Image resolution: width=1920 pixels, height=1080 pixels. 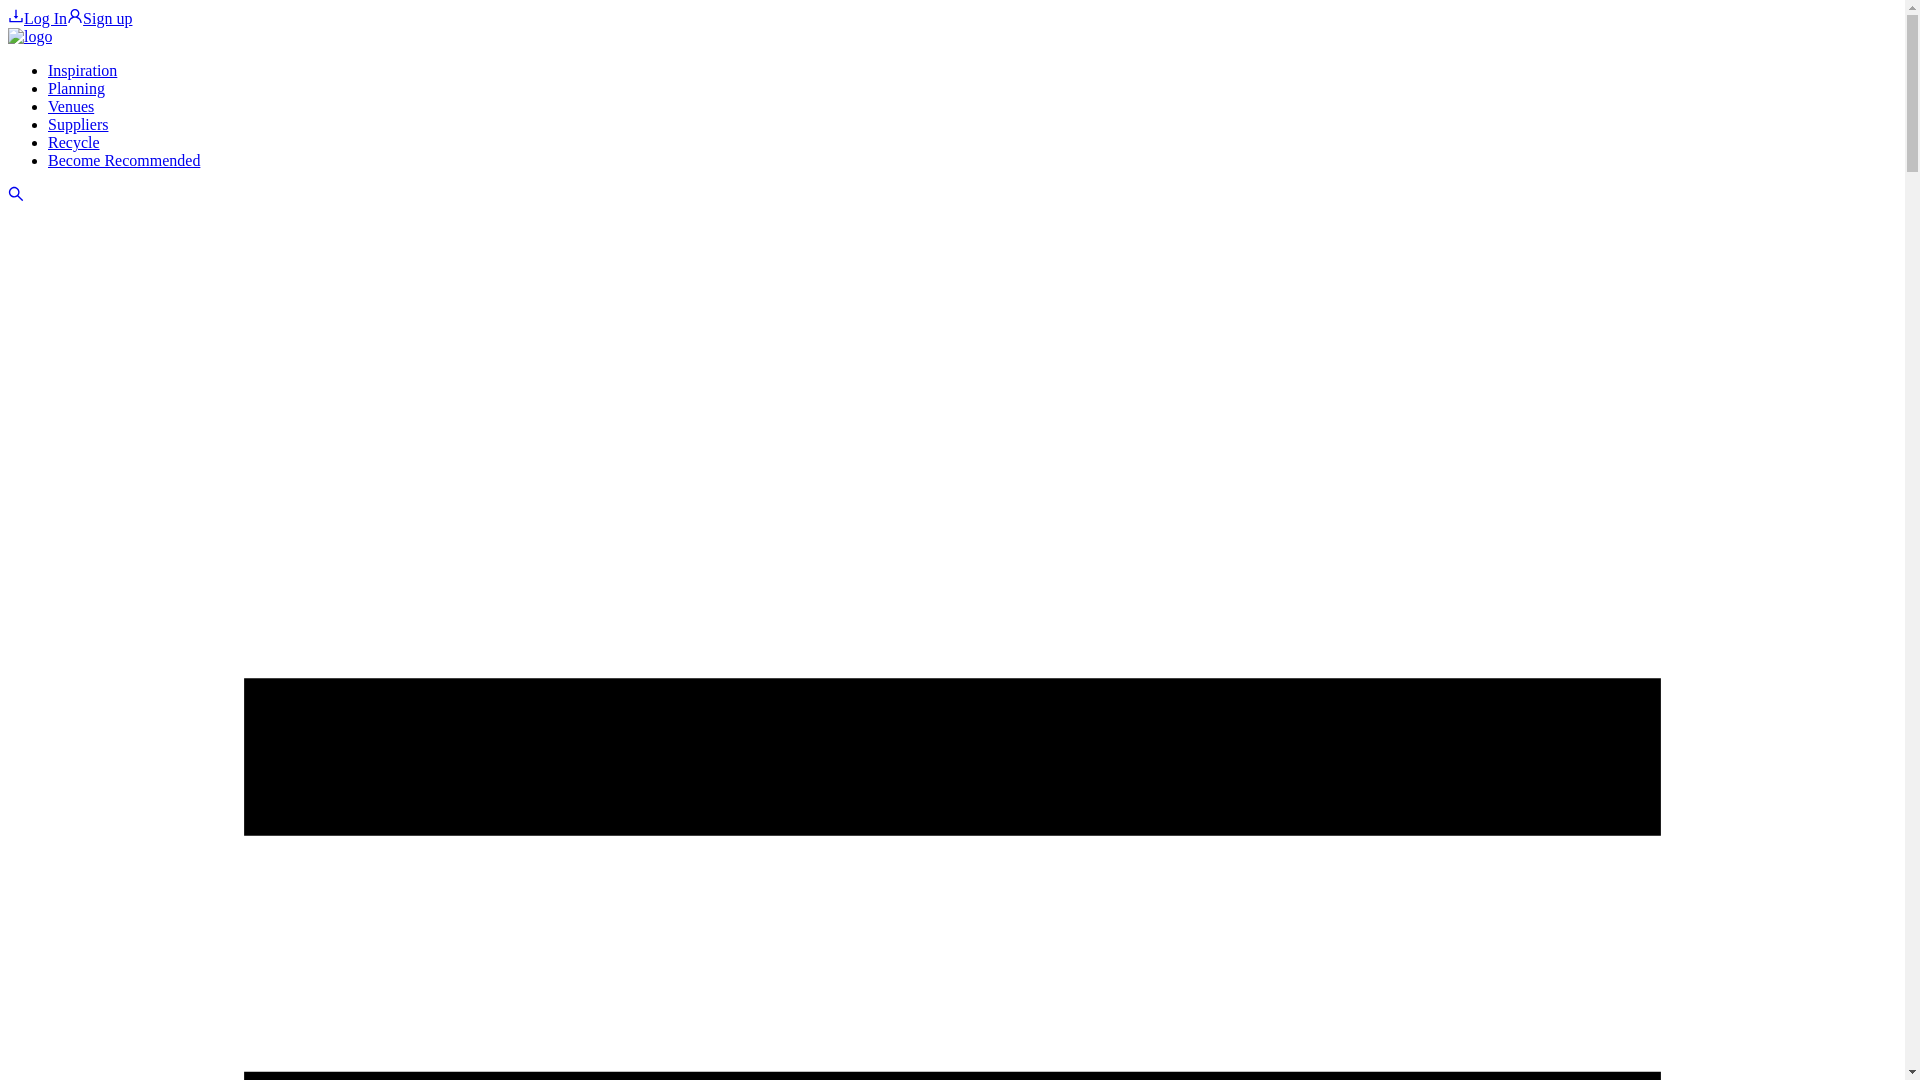 What do you see at coordinates (100, 18) in the screenshot?
I see `Sign up` at bounding box center [100, 18].